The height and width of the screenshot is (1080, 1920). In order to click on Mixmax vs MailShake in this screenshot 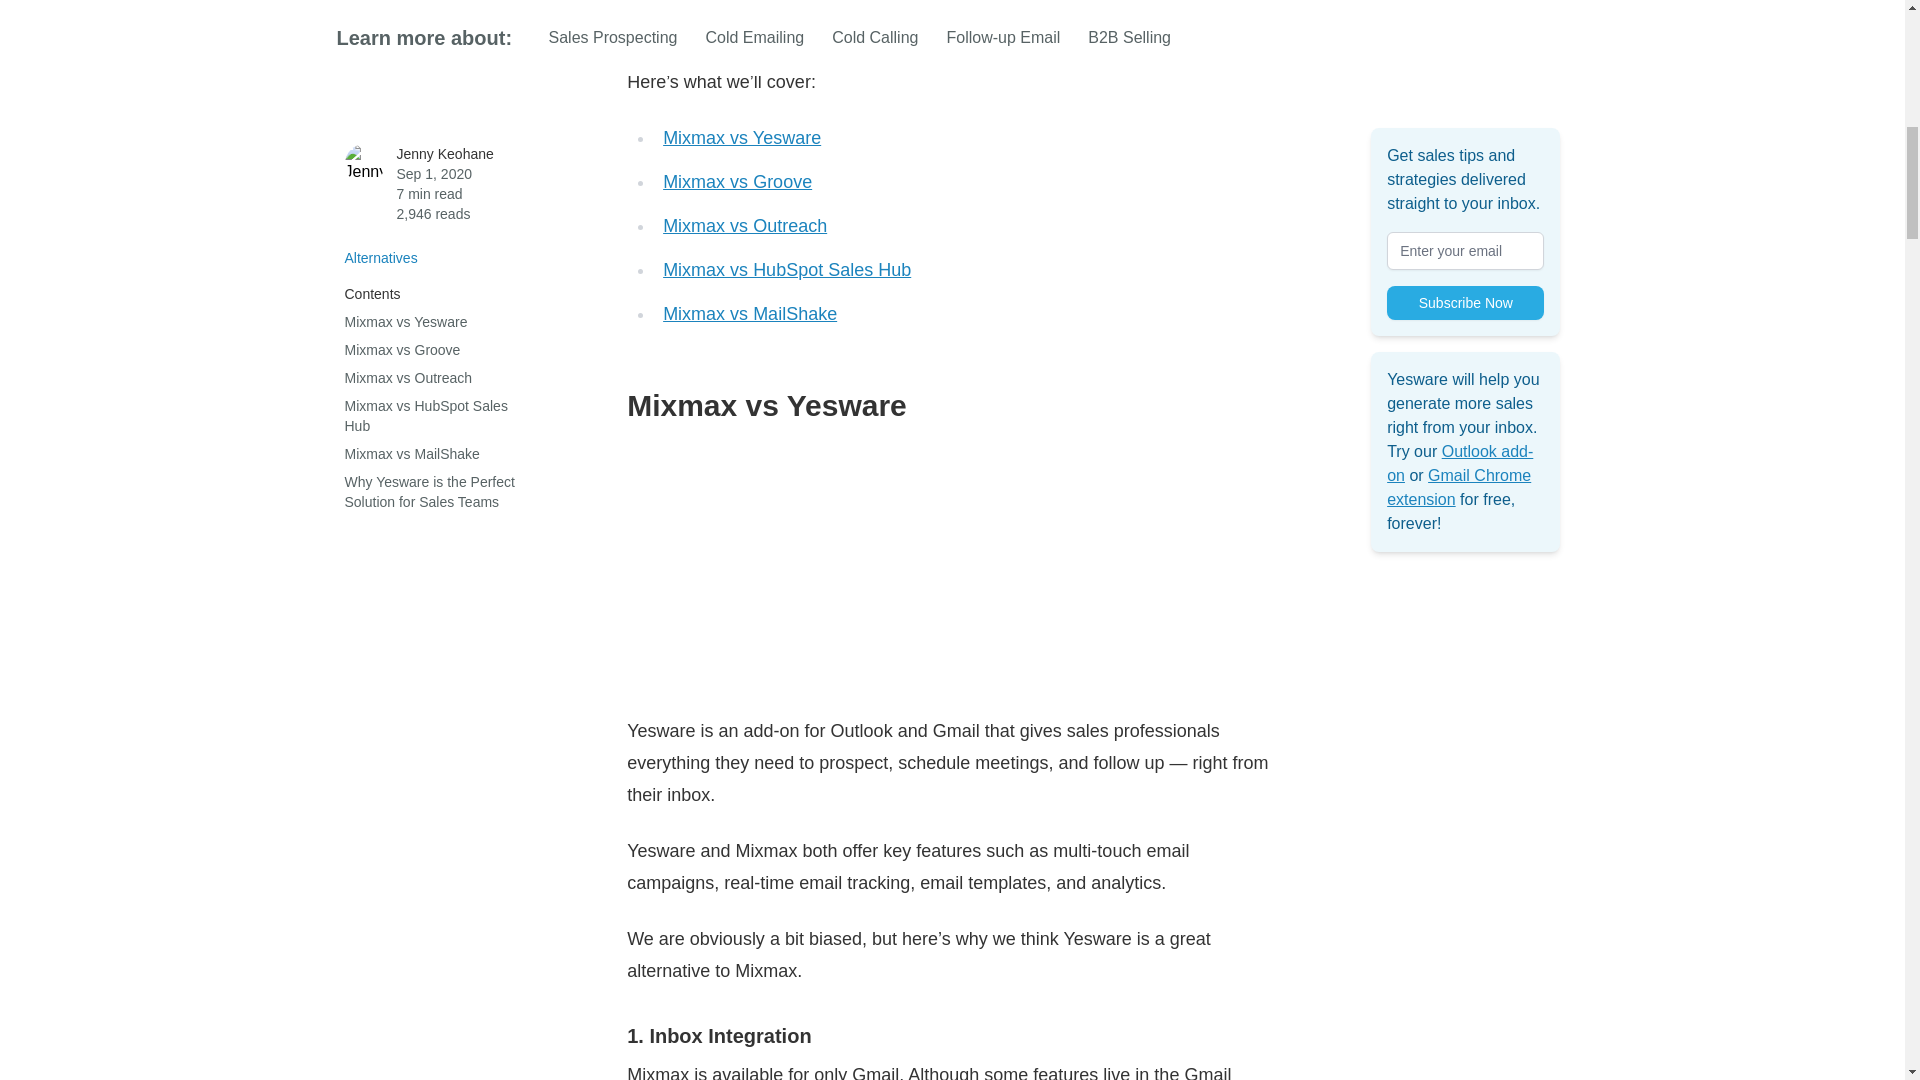, I will do `click(750, 314)`.